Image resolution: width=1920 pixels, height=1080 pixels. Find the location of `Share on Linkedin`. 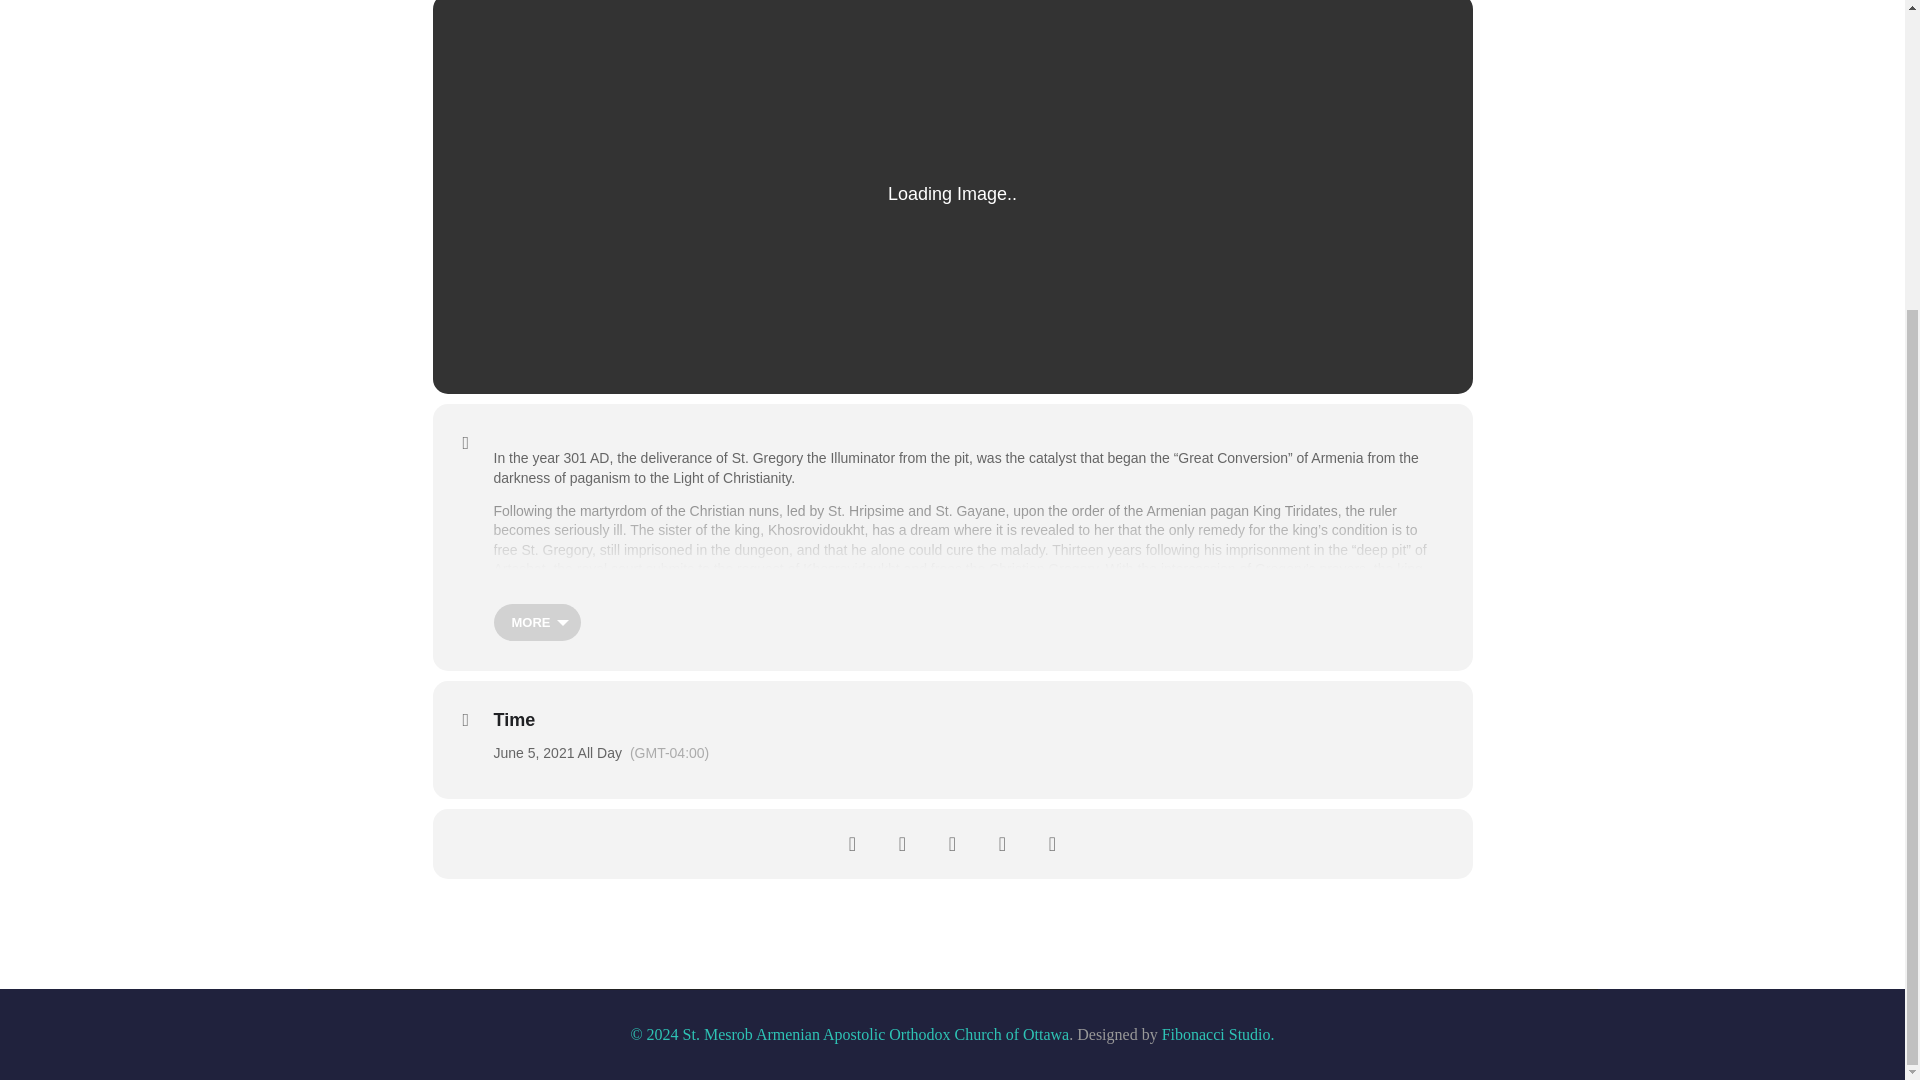

Share on Linkedin is located at coordinates (952, 844).